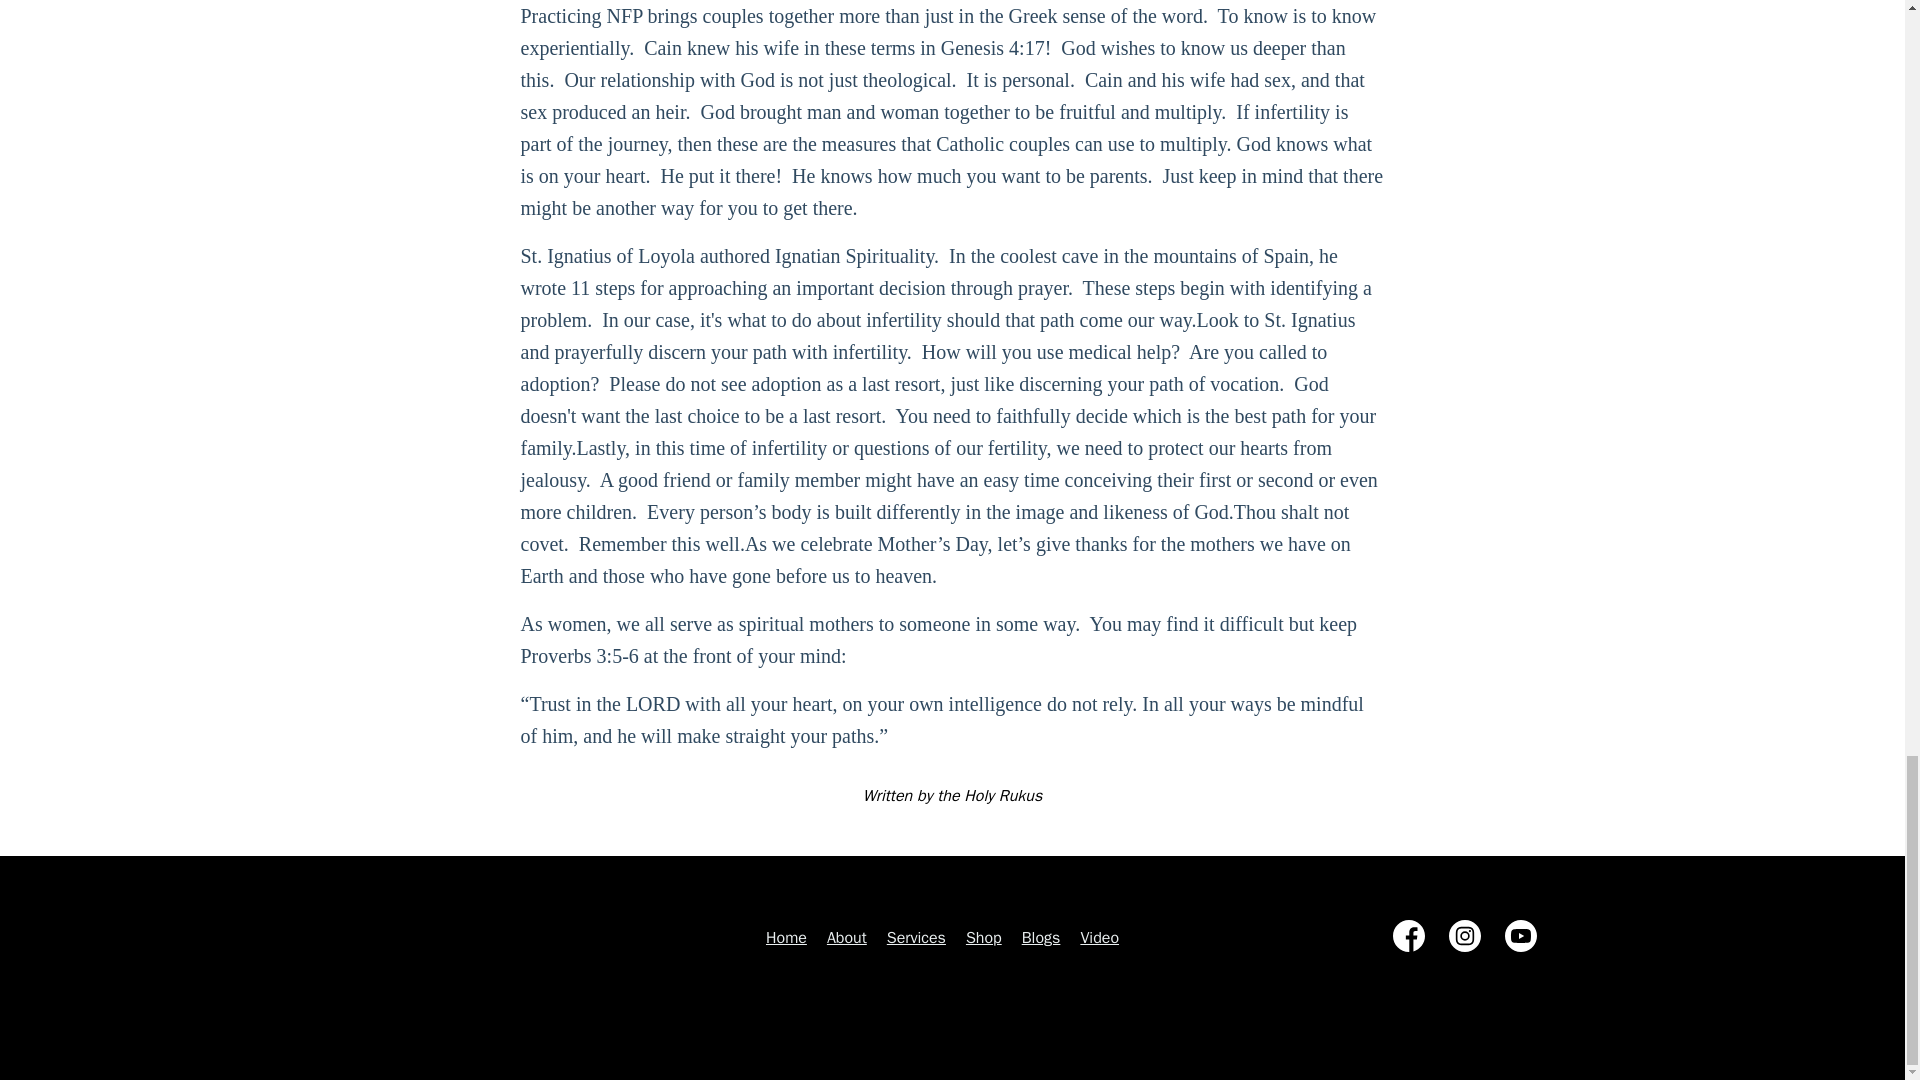 Image resolution: width=1920 pixels, height=1080 pixels. Describe the element at coordinates (786, 938) in the screenshot. I see `Home` at that location.